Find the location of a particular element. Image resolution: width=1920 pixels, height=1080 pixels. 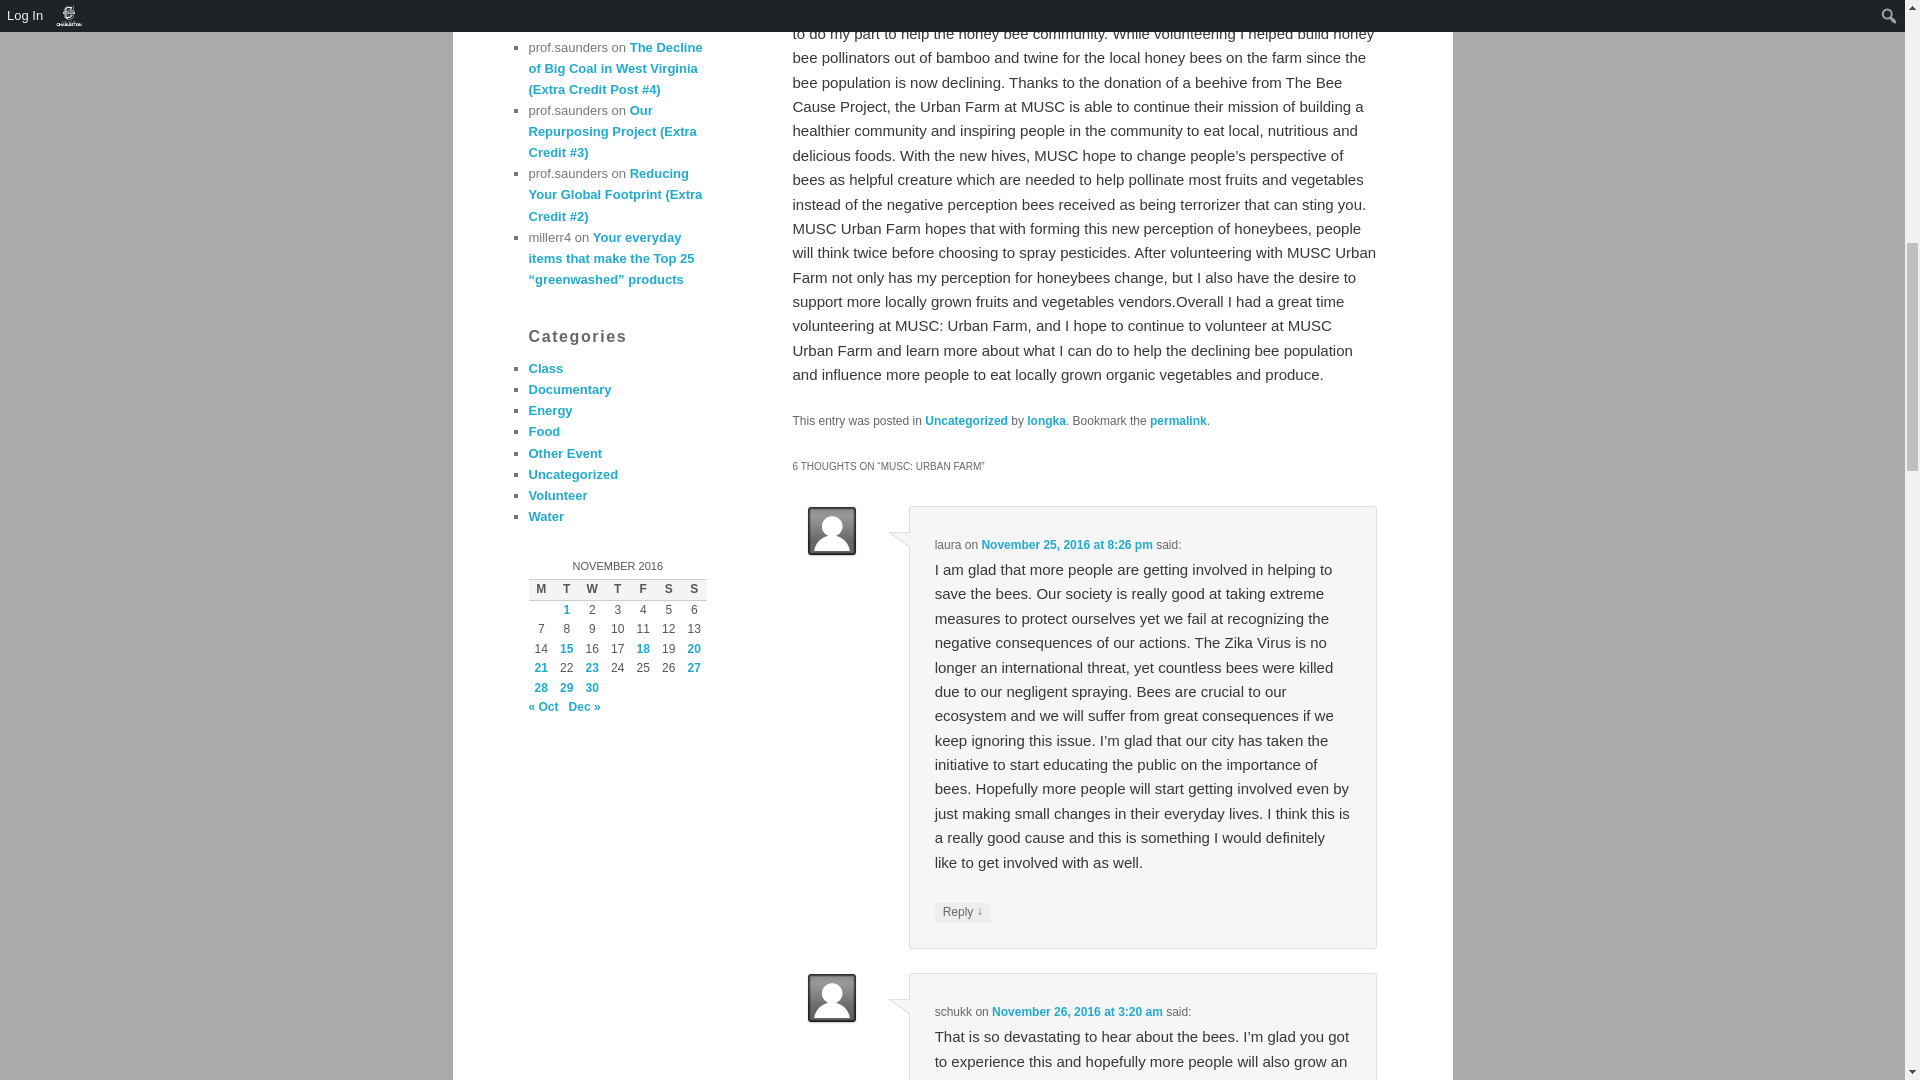

November 26, 2016 at 3:20 am is located at coordinates (1078, 1012).